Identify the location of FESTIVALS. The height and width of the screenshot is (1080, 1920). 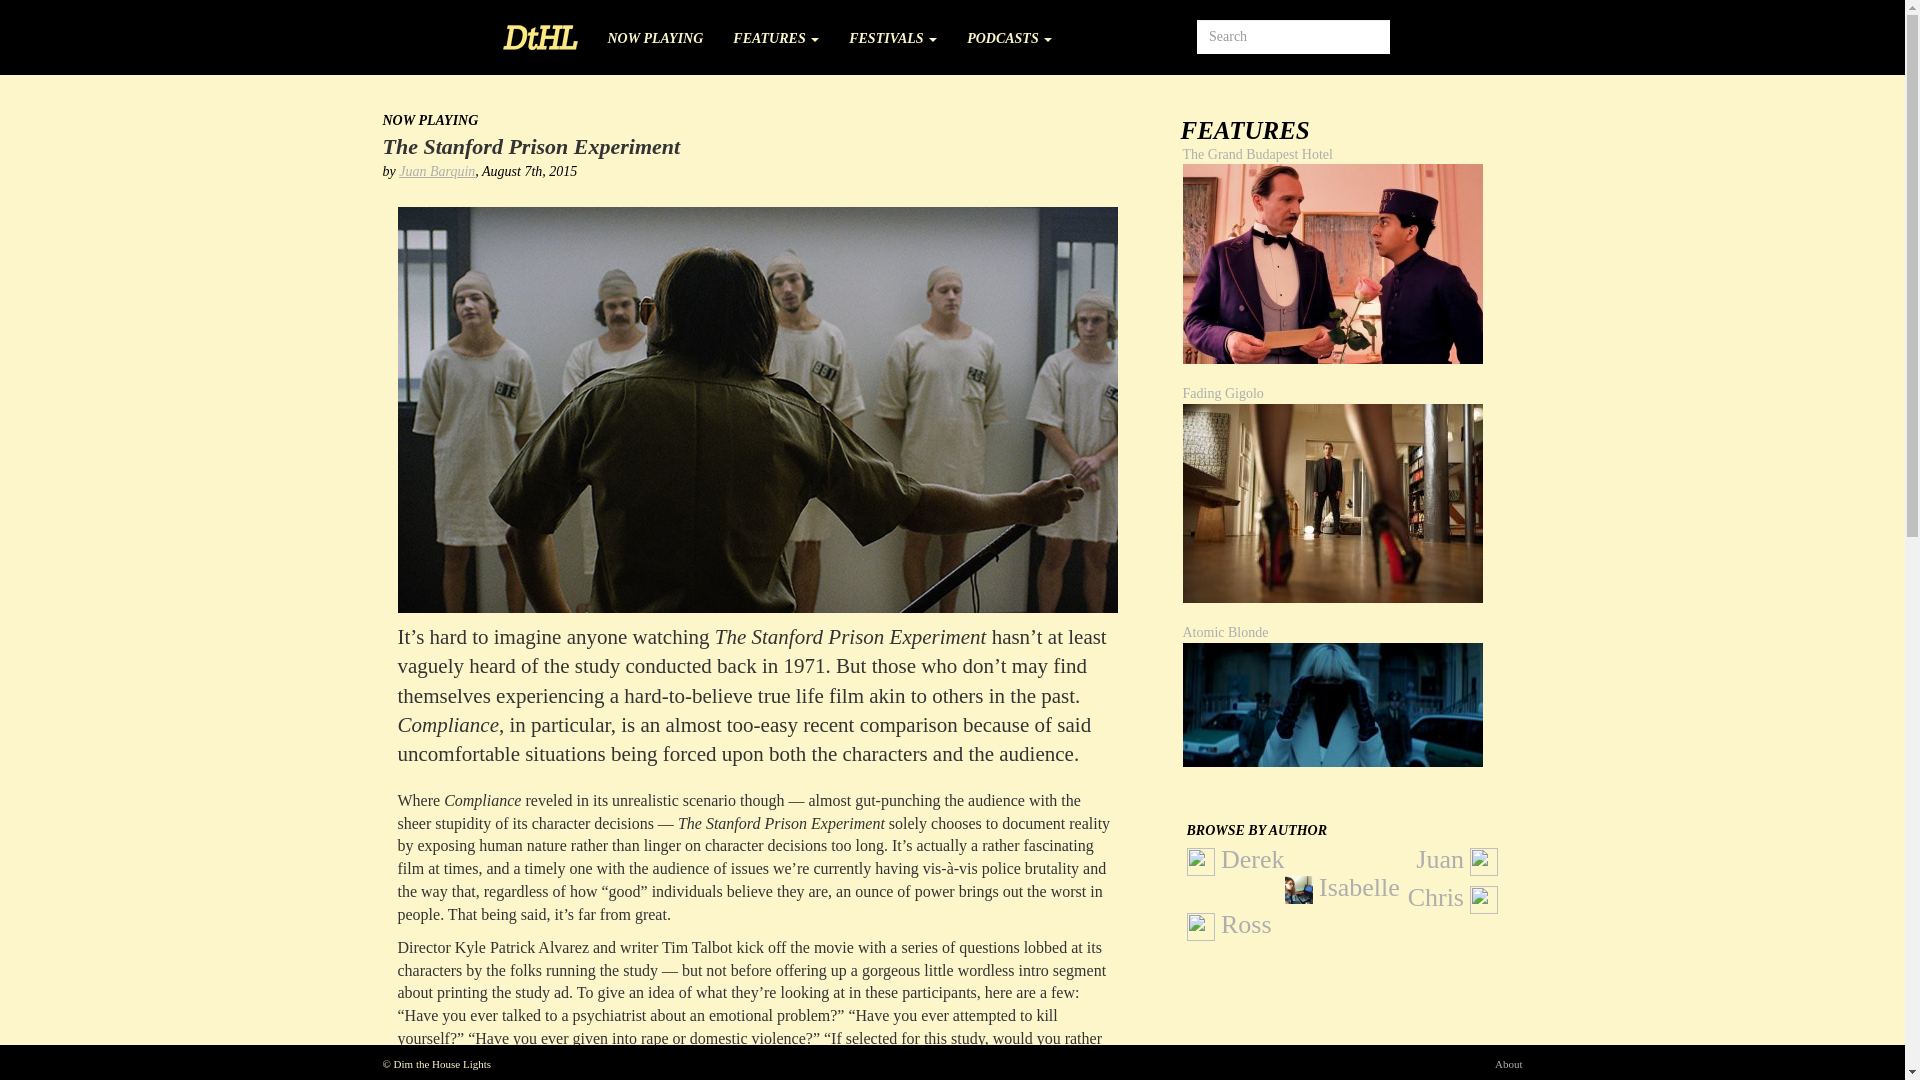
(892, 32).